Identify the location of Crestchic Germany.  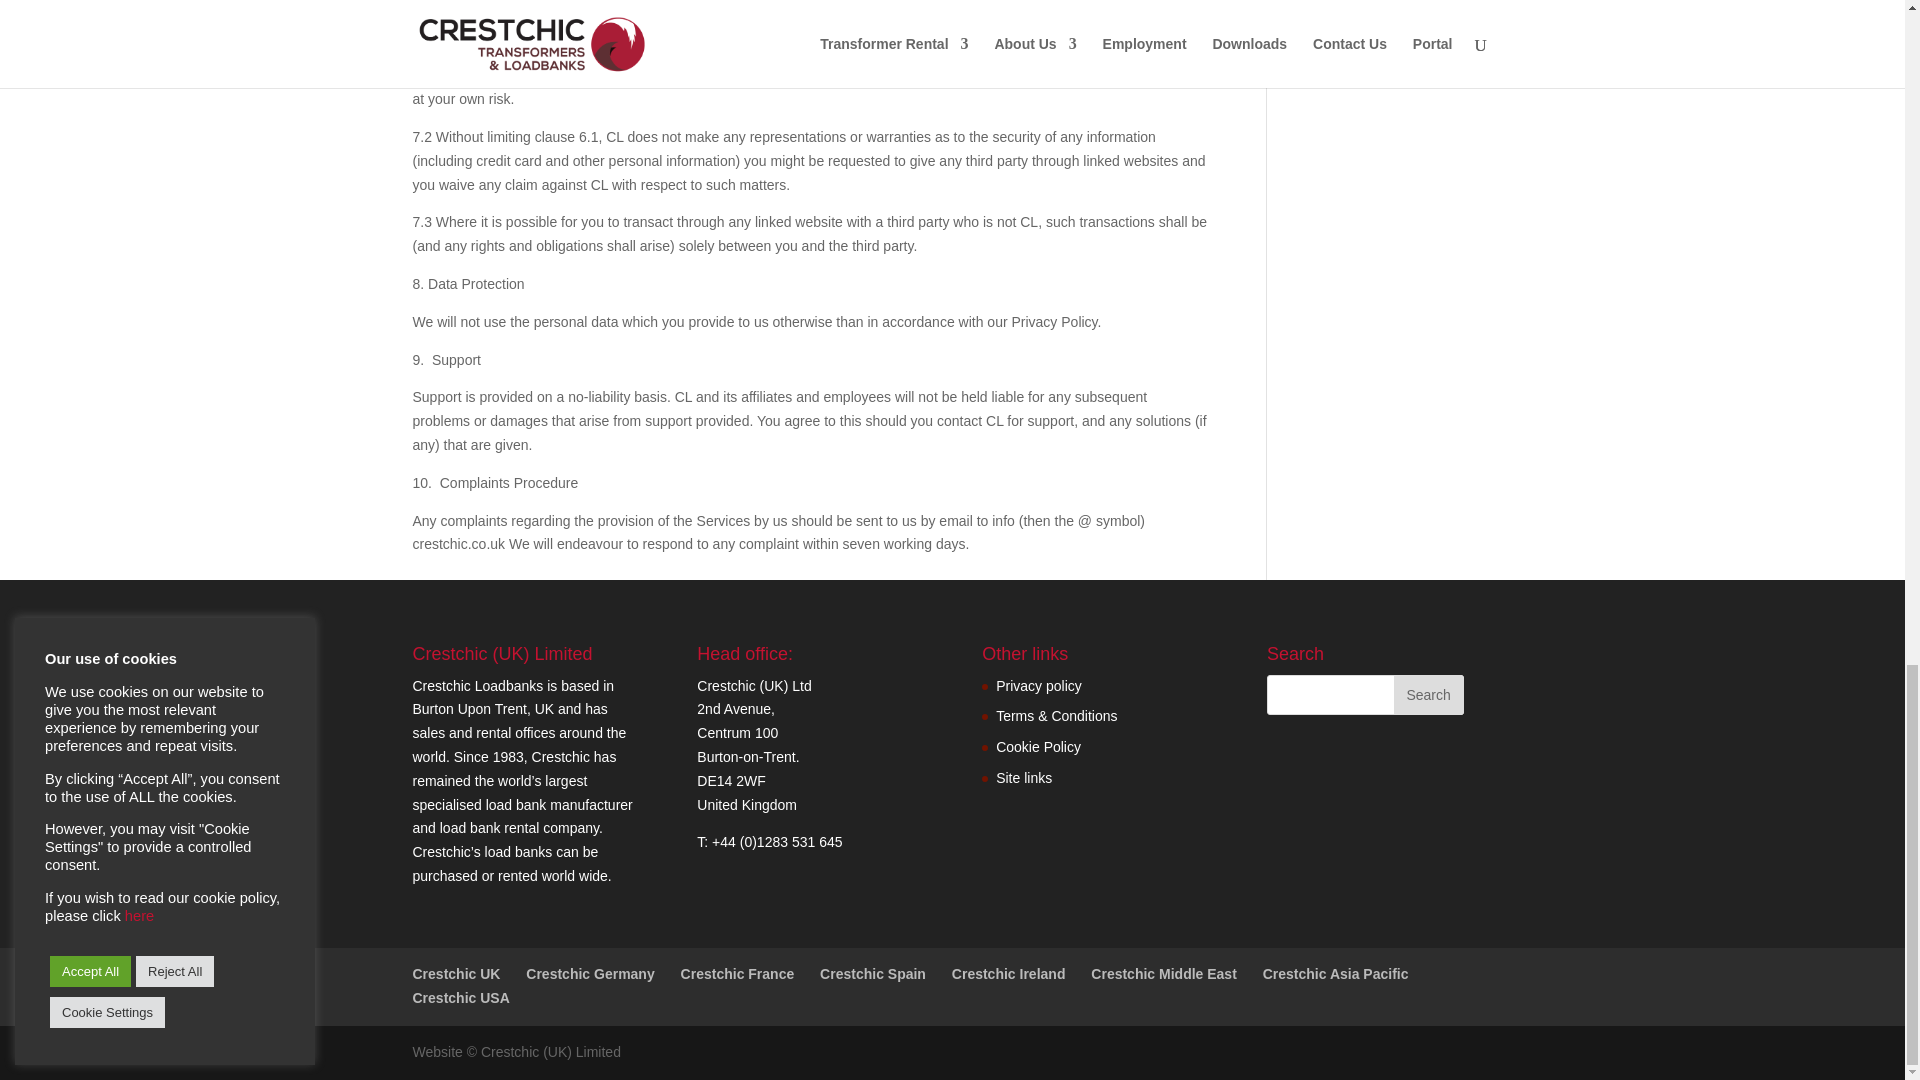
(590, 973).